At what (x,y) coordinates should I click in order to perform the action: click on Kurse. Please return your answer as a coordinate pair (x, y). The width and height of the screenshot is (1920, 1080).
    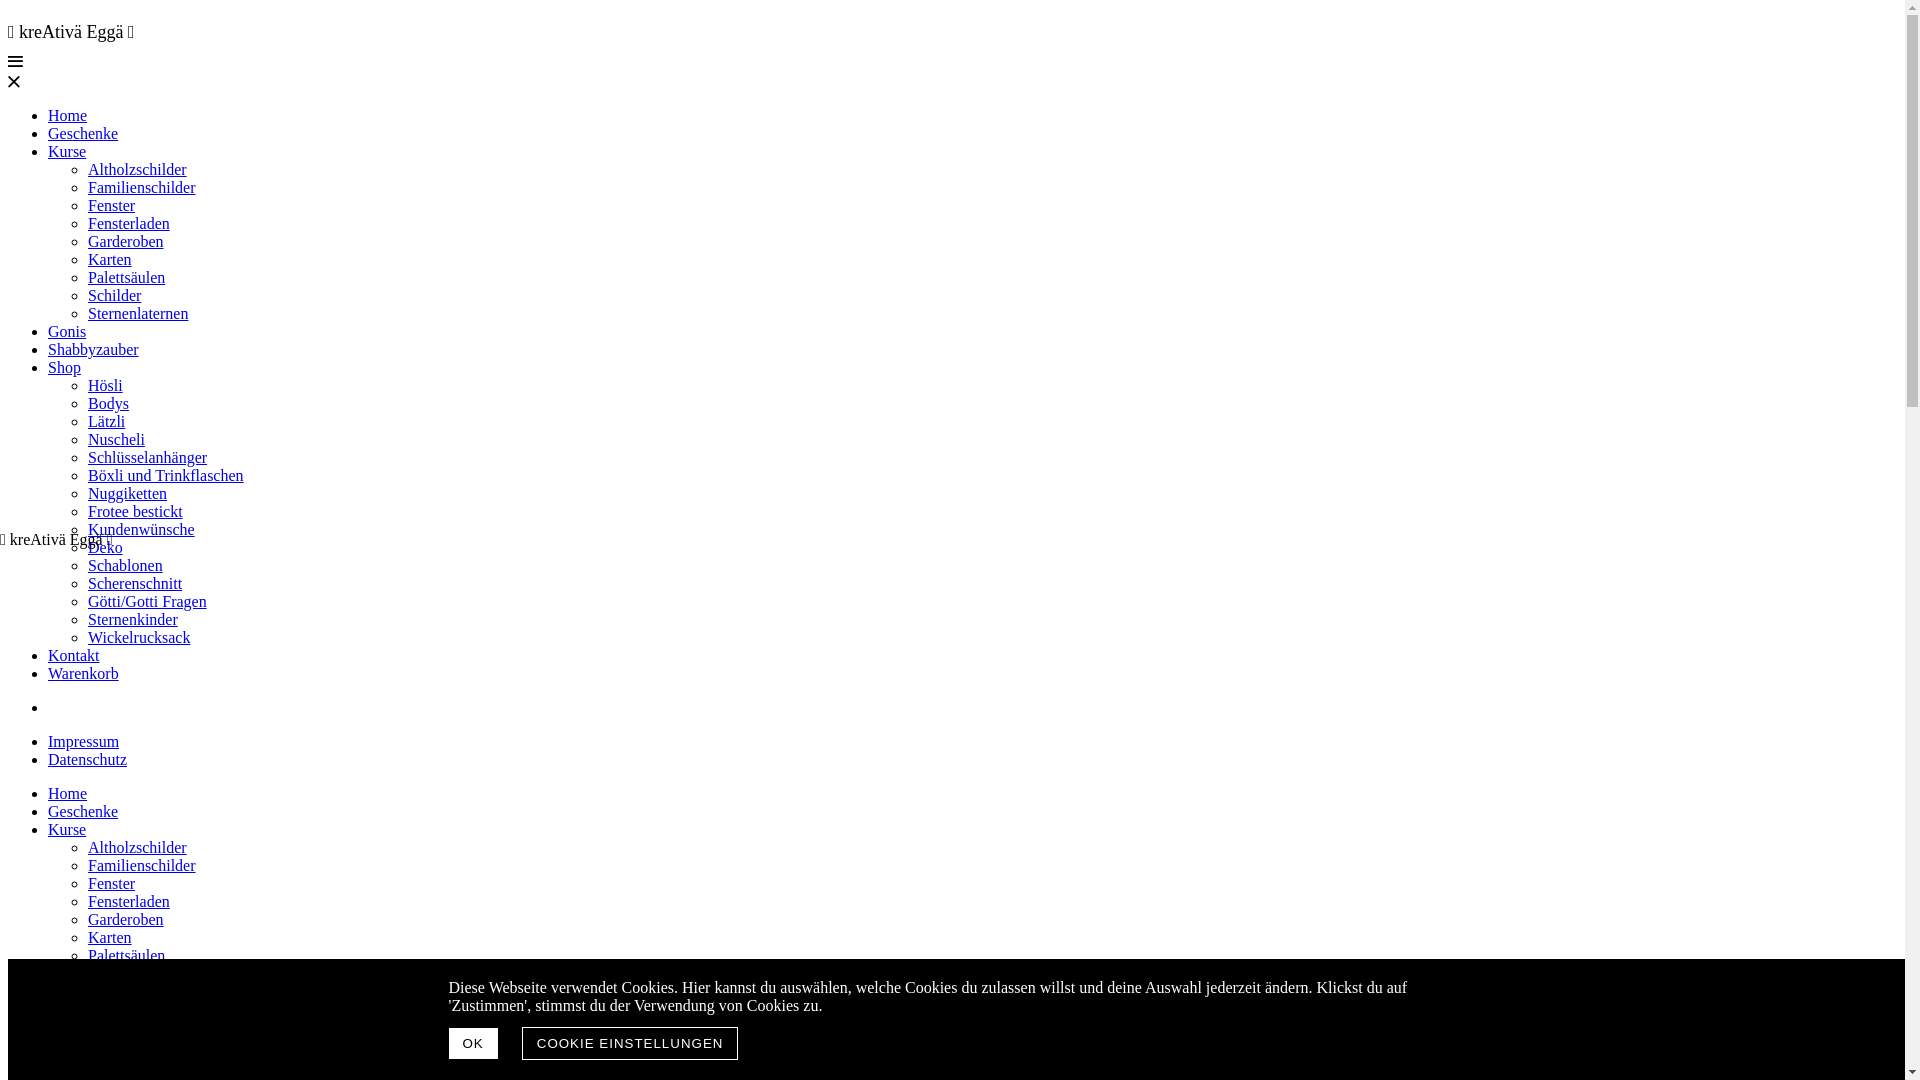
    Looking at the image, I should click on (67, 830).